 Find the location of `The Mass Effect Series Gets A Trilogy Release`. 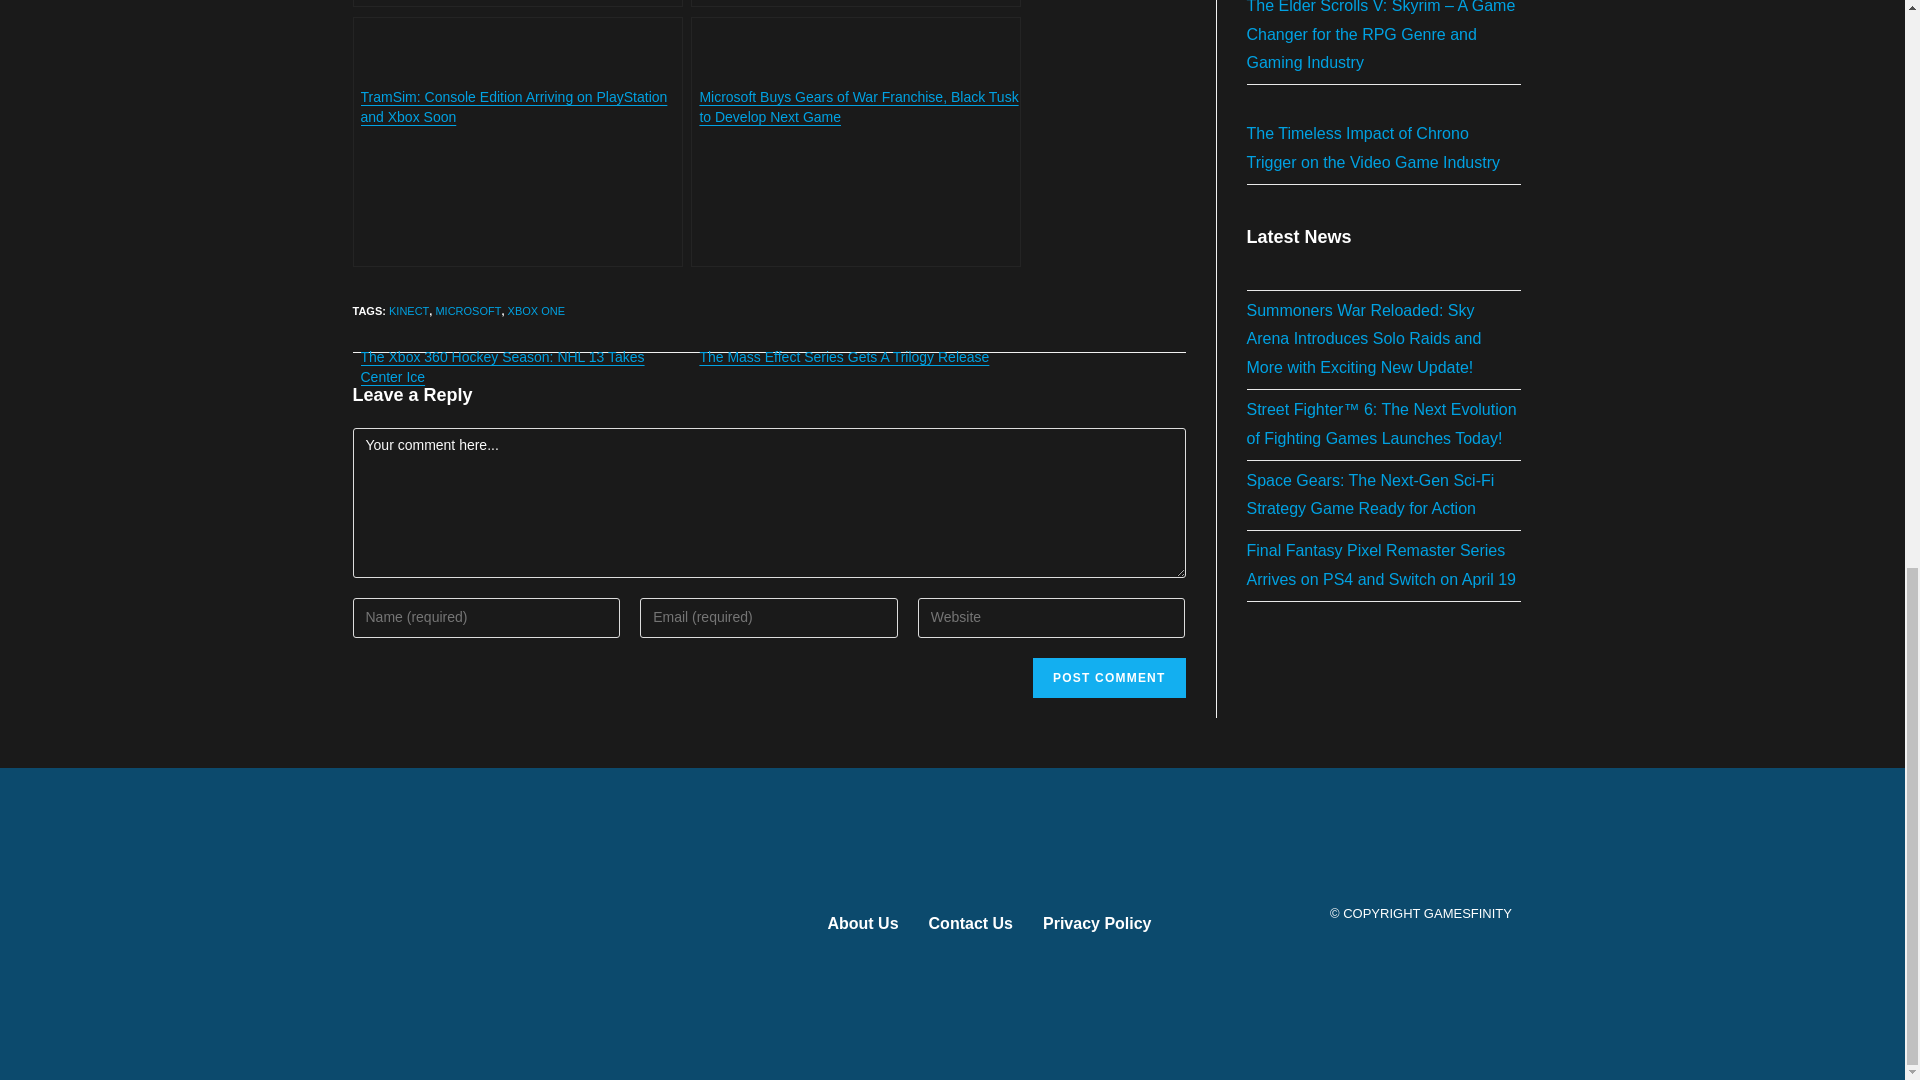

The Mass Effect Series Gets A Trilogy Release is located at coordinates (856, 142).